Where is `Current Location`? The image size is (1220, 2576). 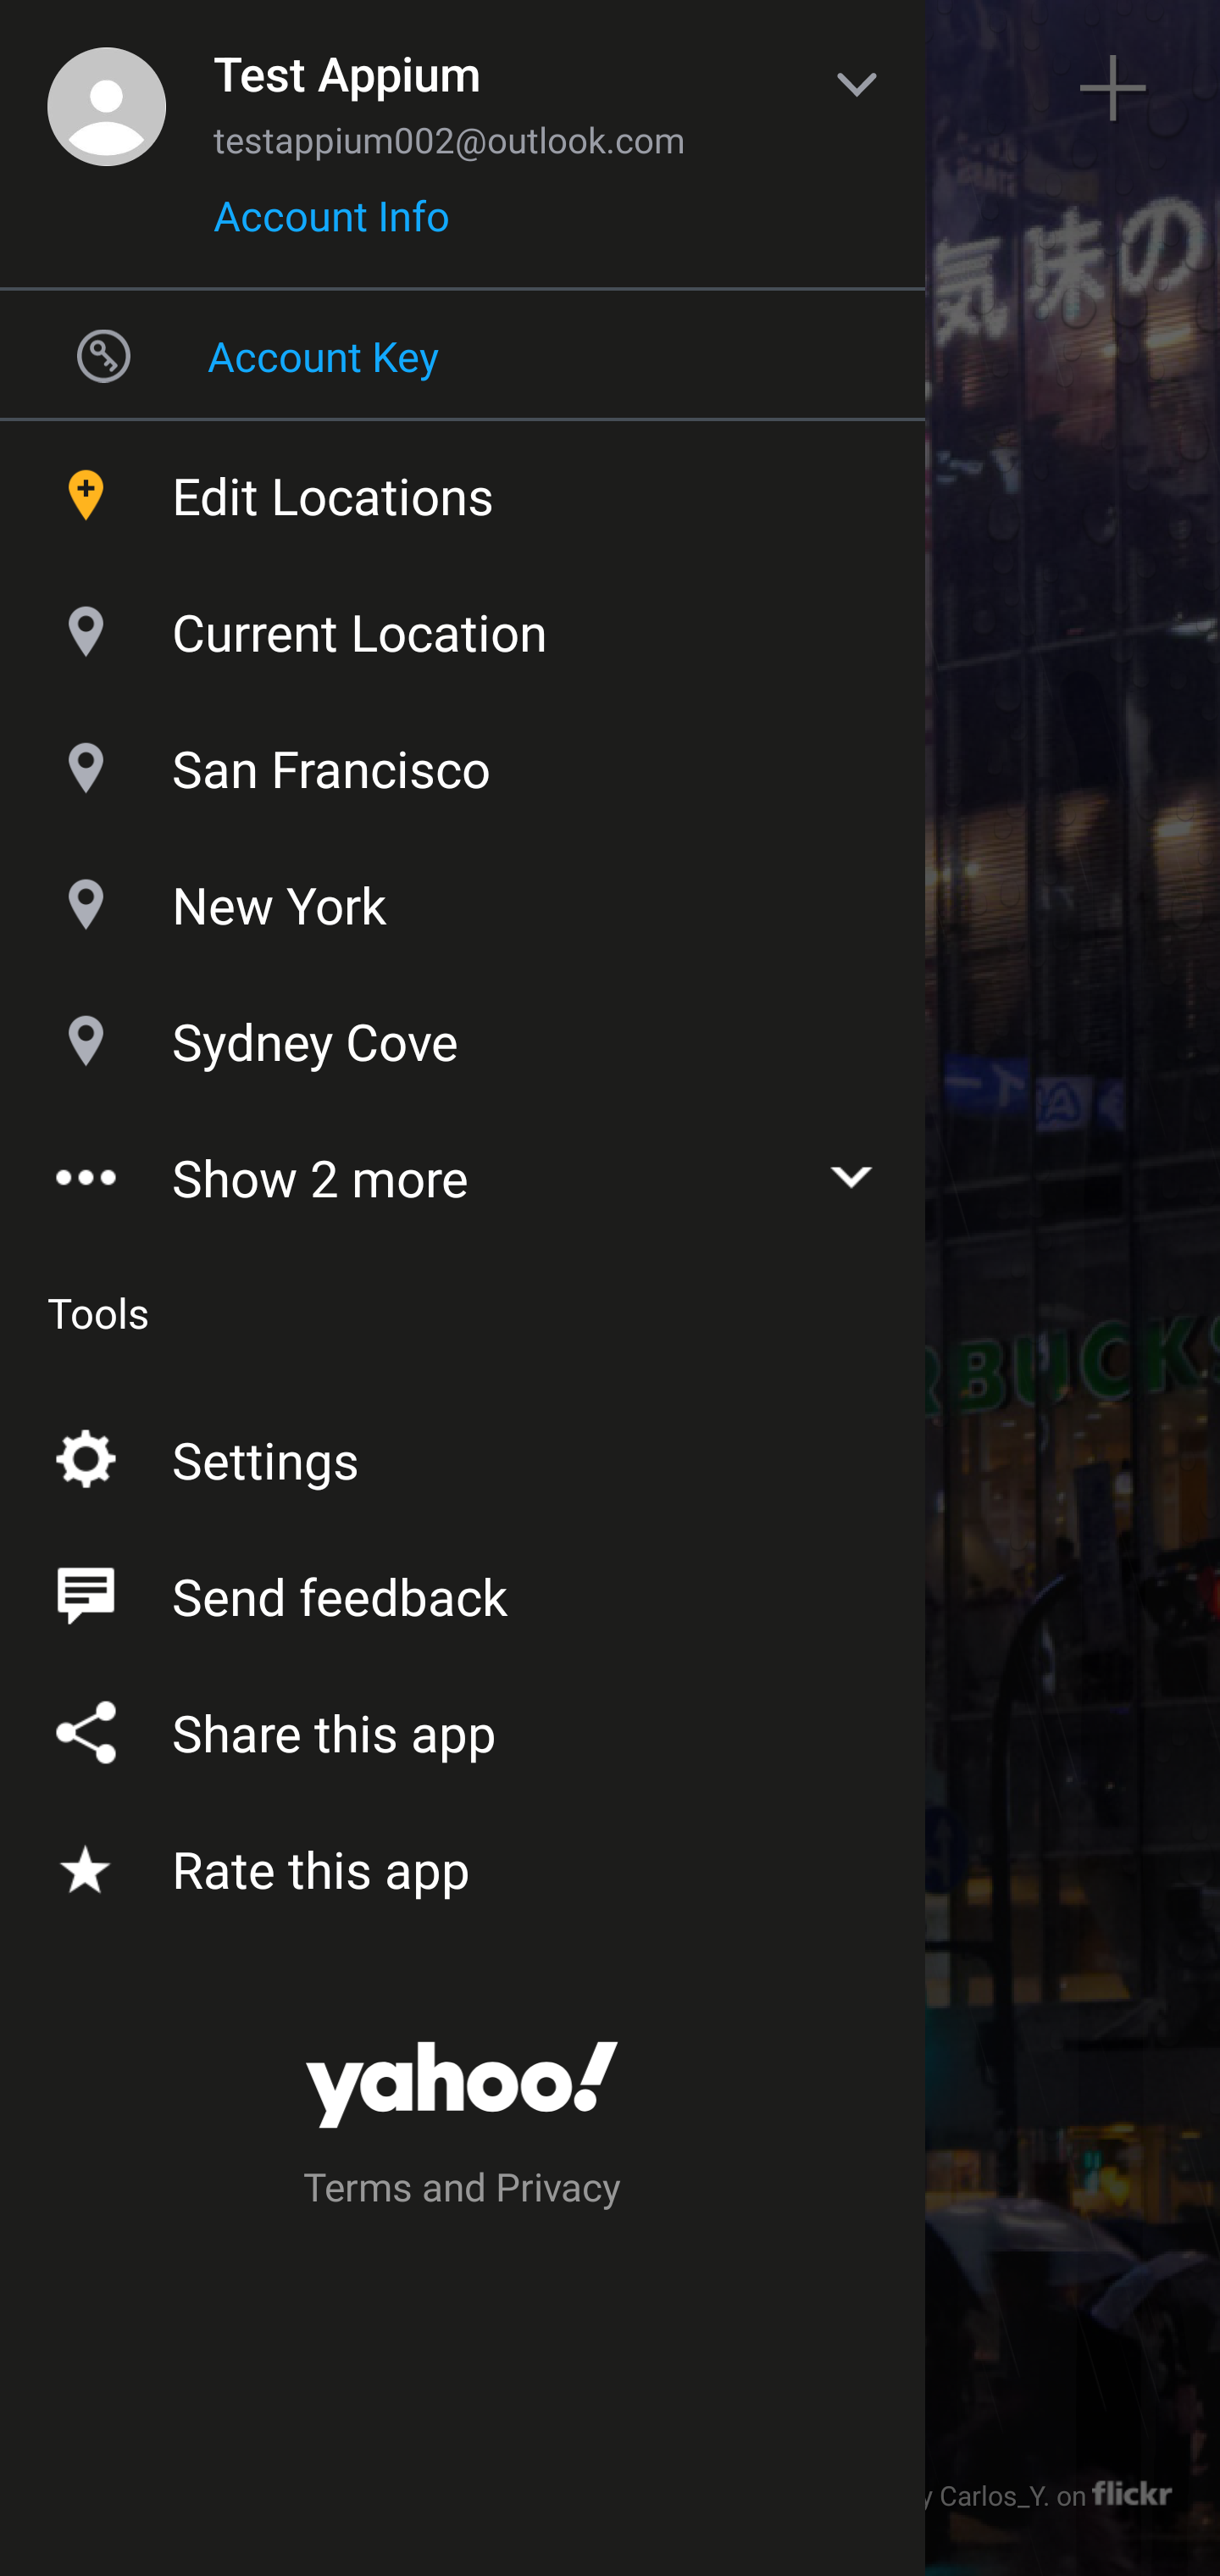
Current Location is located at coordinates (463, 624).